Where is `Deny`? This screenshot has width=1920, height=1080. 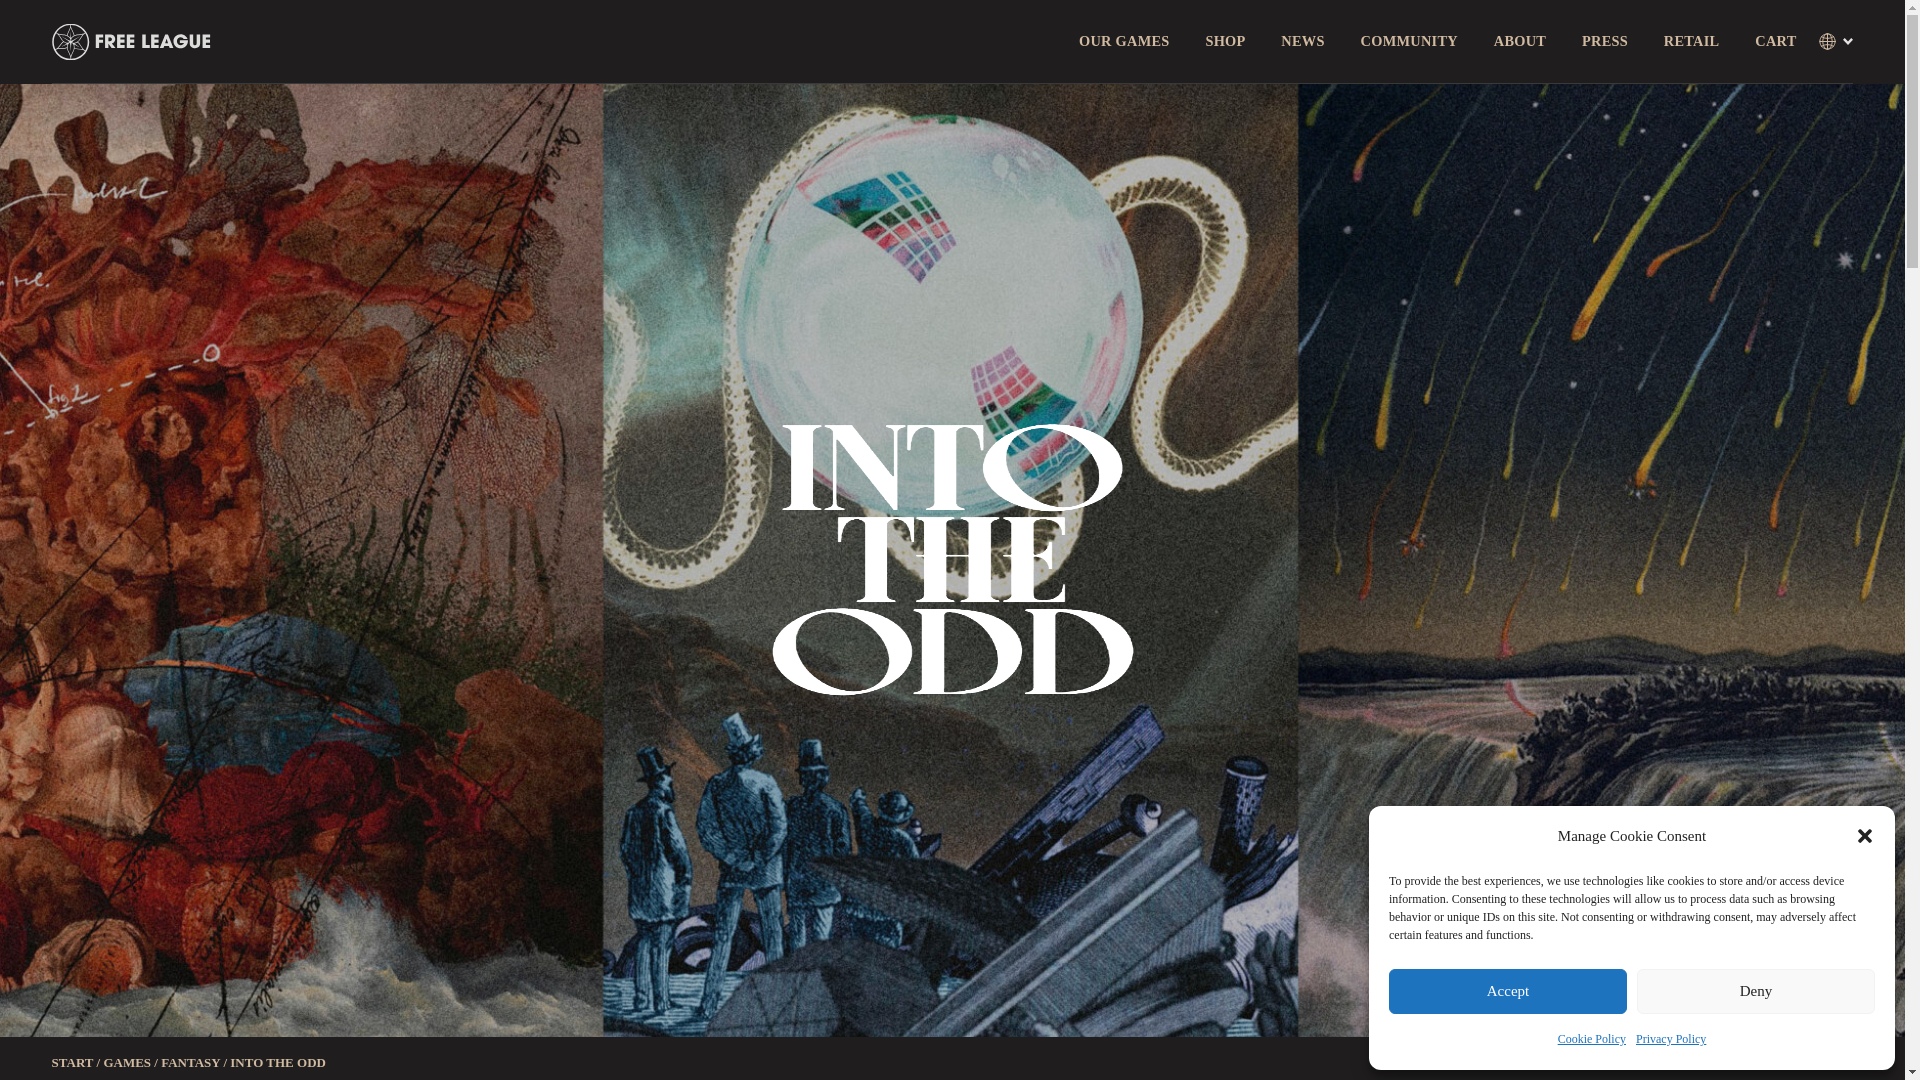 Deny is located at coordinates (1756, 991).